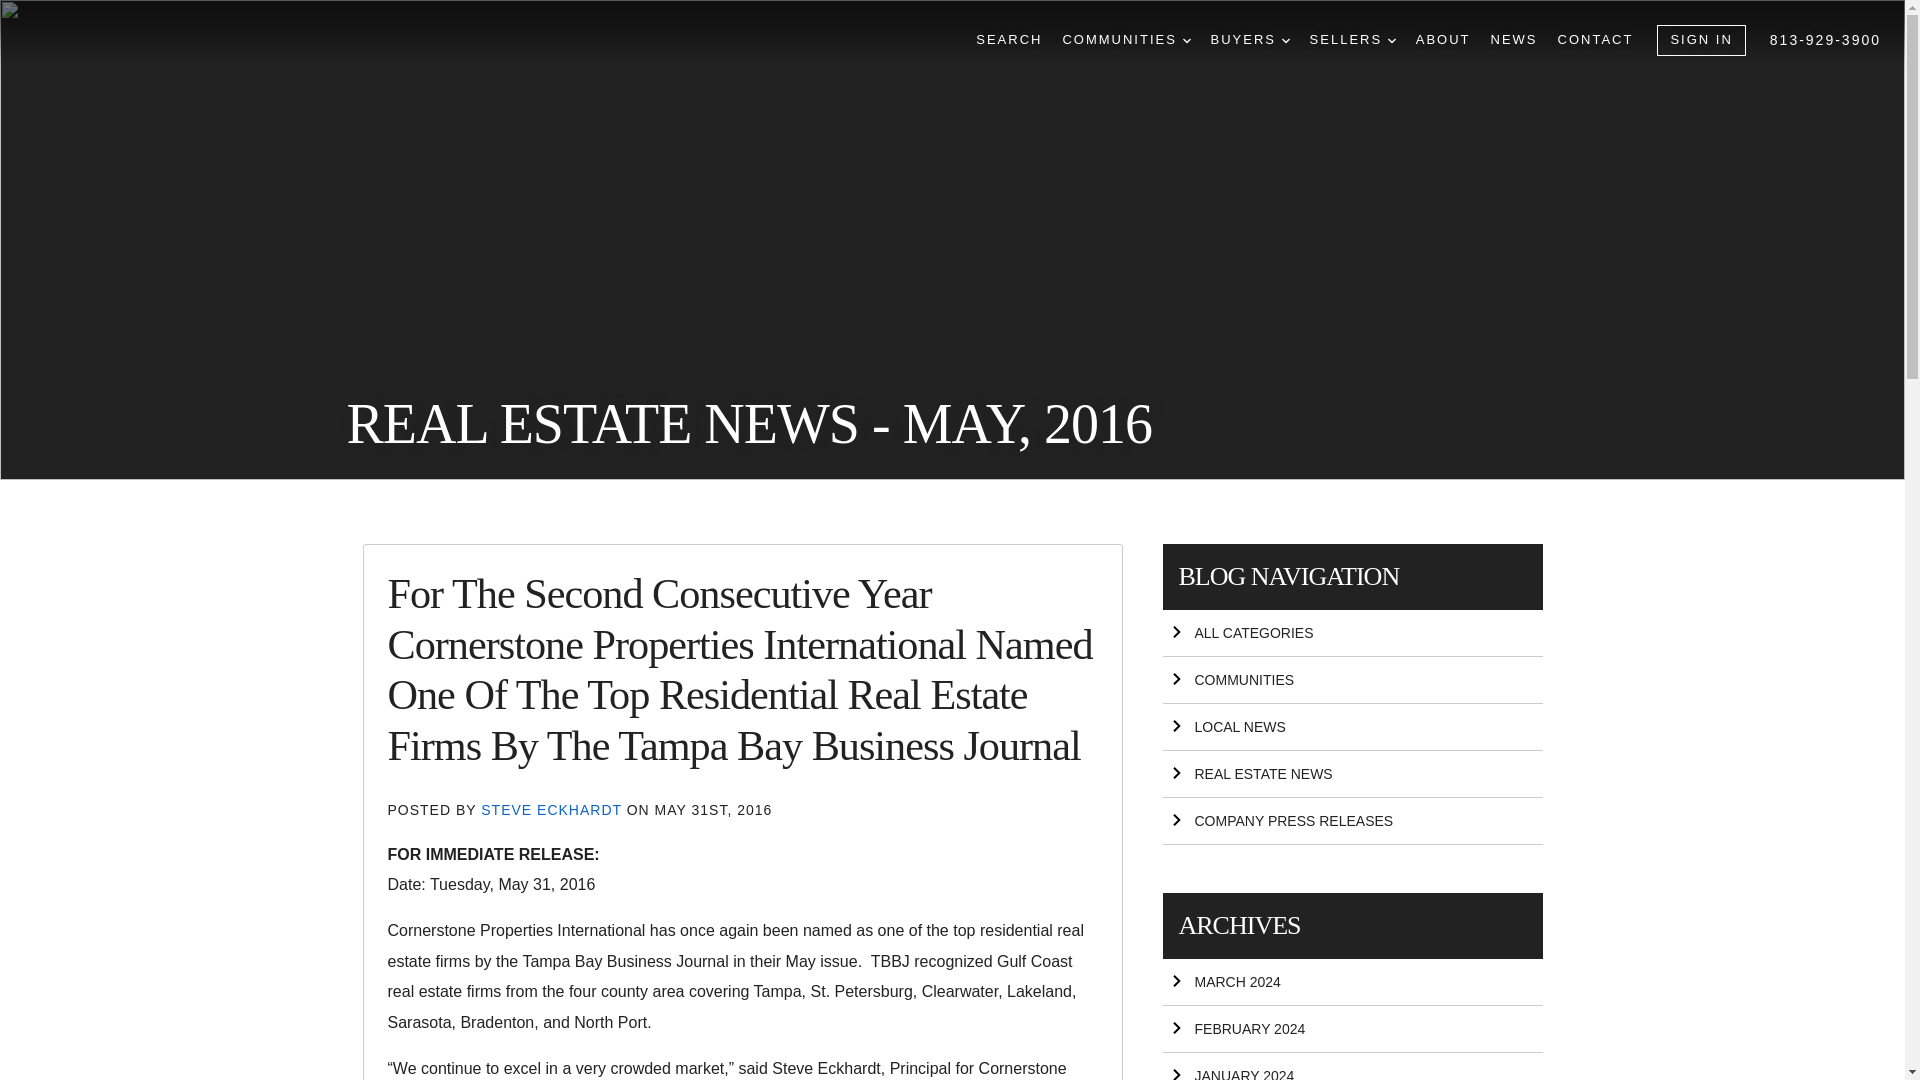 Image resolution: width=1920 pixels, height=1080 pixels. What do you see at coordinates (1351, 680) in the screenshot?
I see `COMMUNITIES` at bounding box center [1351, 680].